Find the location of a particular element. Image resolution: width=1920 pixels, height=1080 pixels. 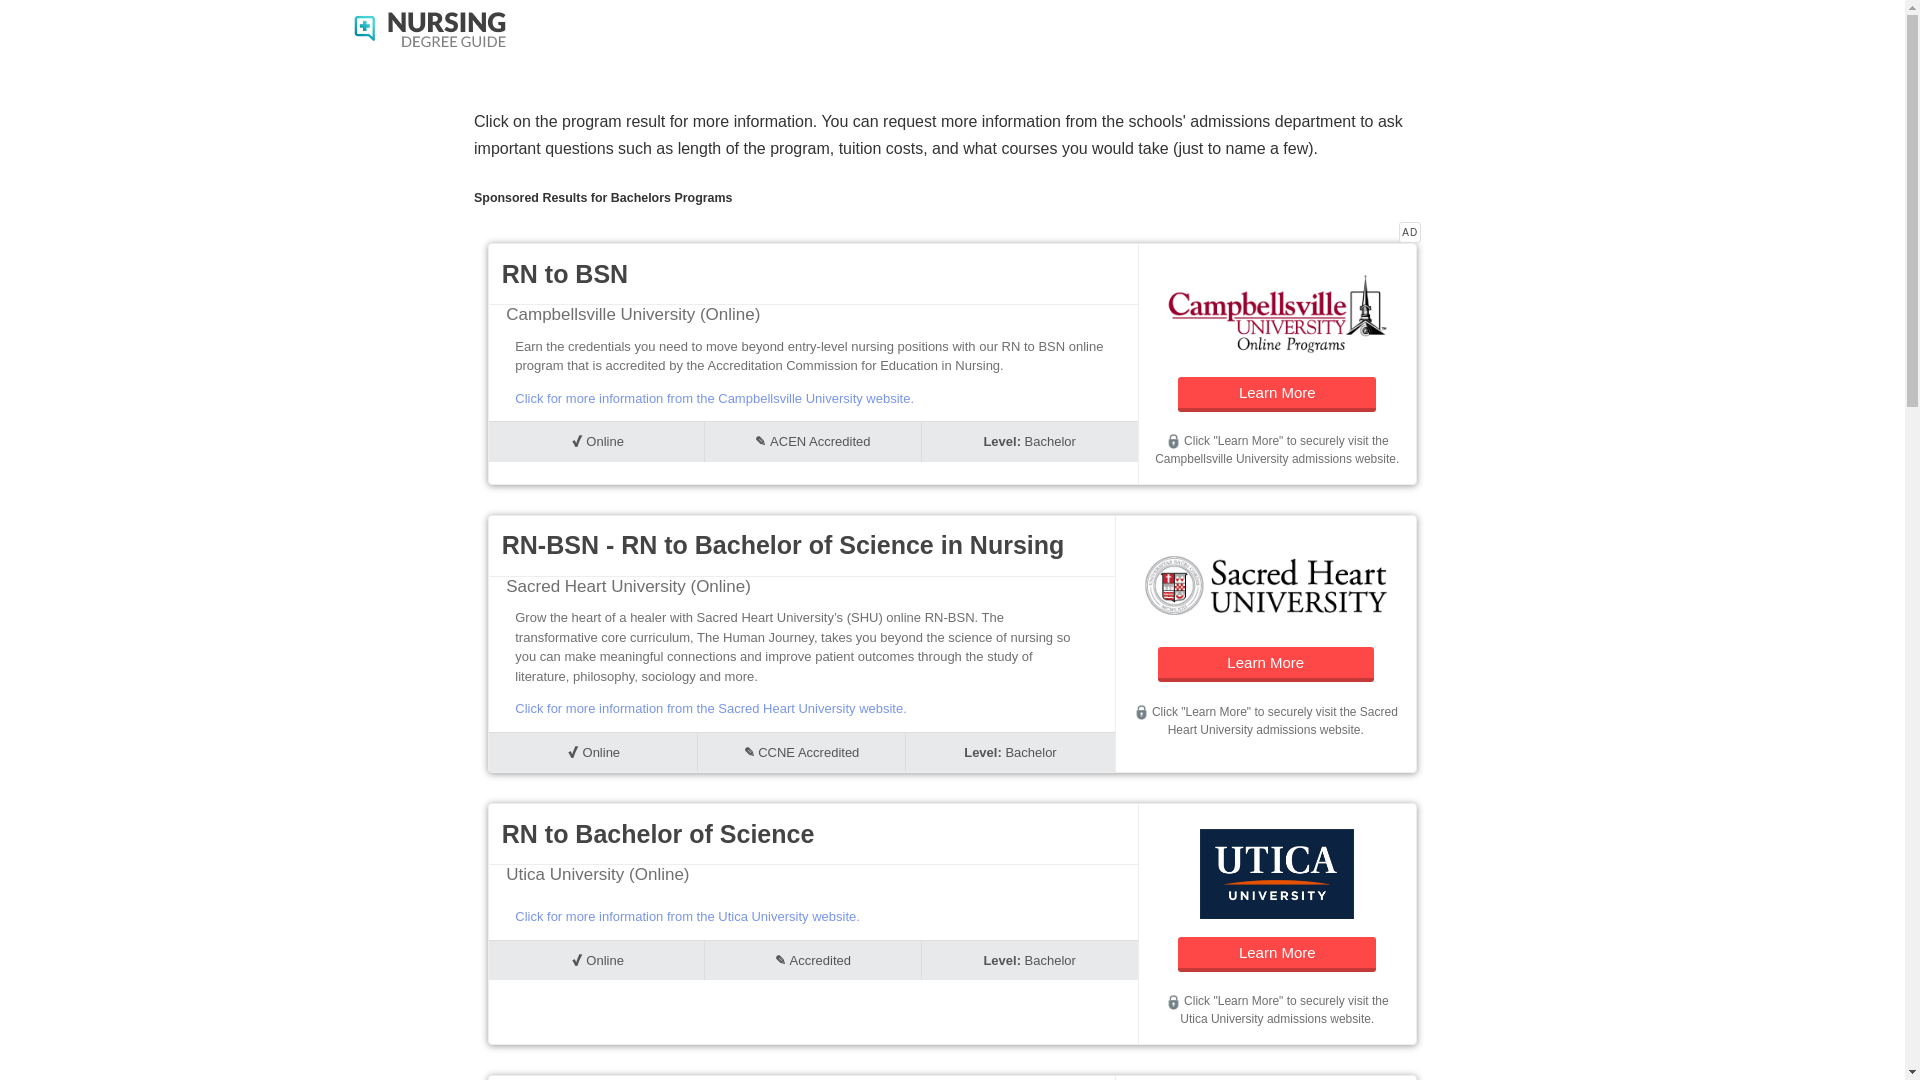

Learn More is located at coordinates (1277, 954).